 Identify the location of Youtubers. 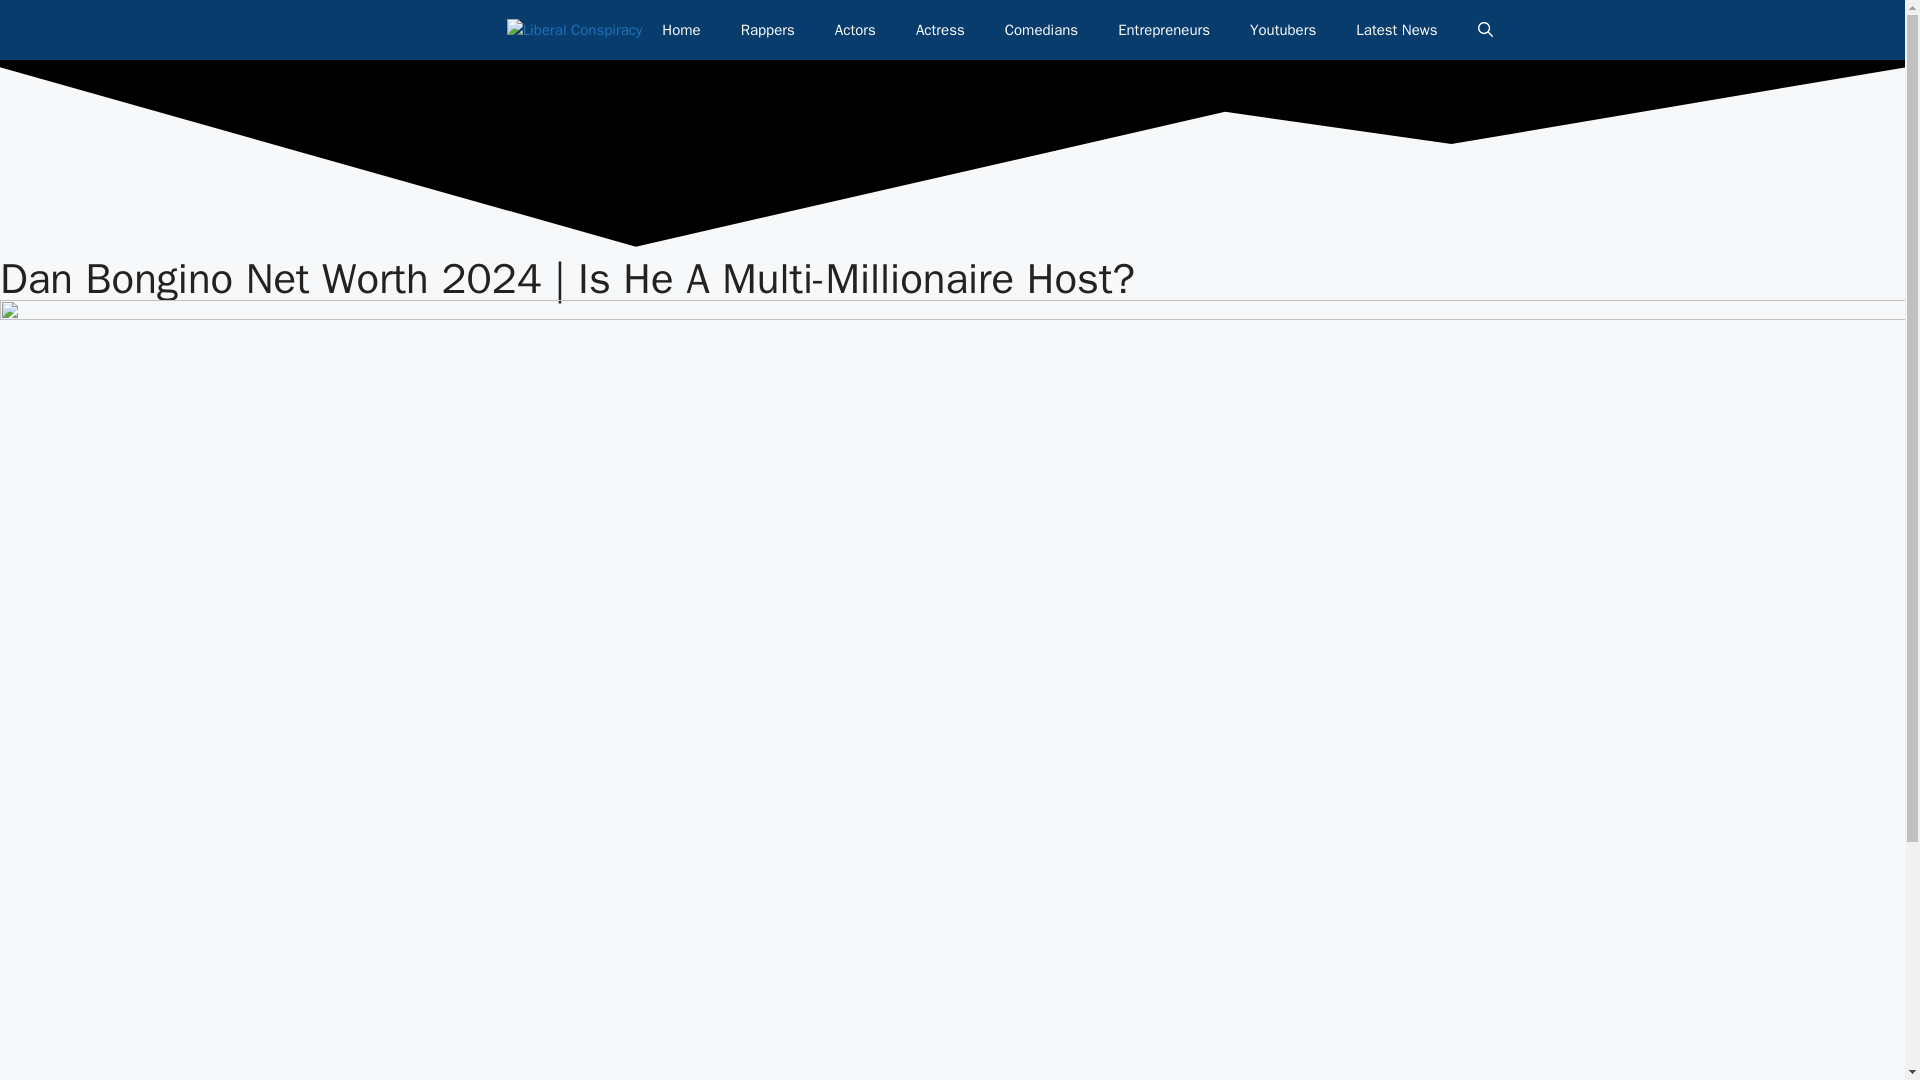
(1283, 30).